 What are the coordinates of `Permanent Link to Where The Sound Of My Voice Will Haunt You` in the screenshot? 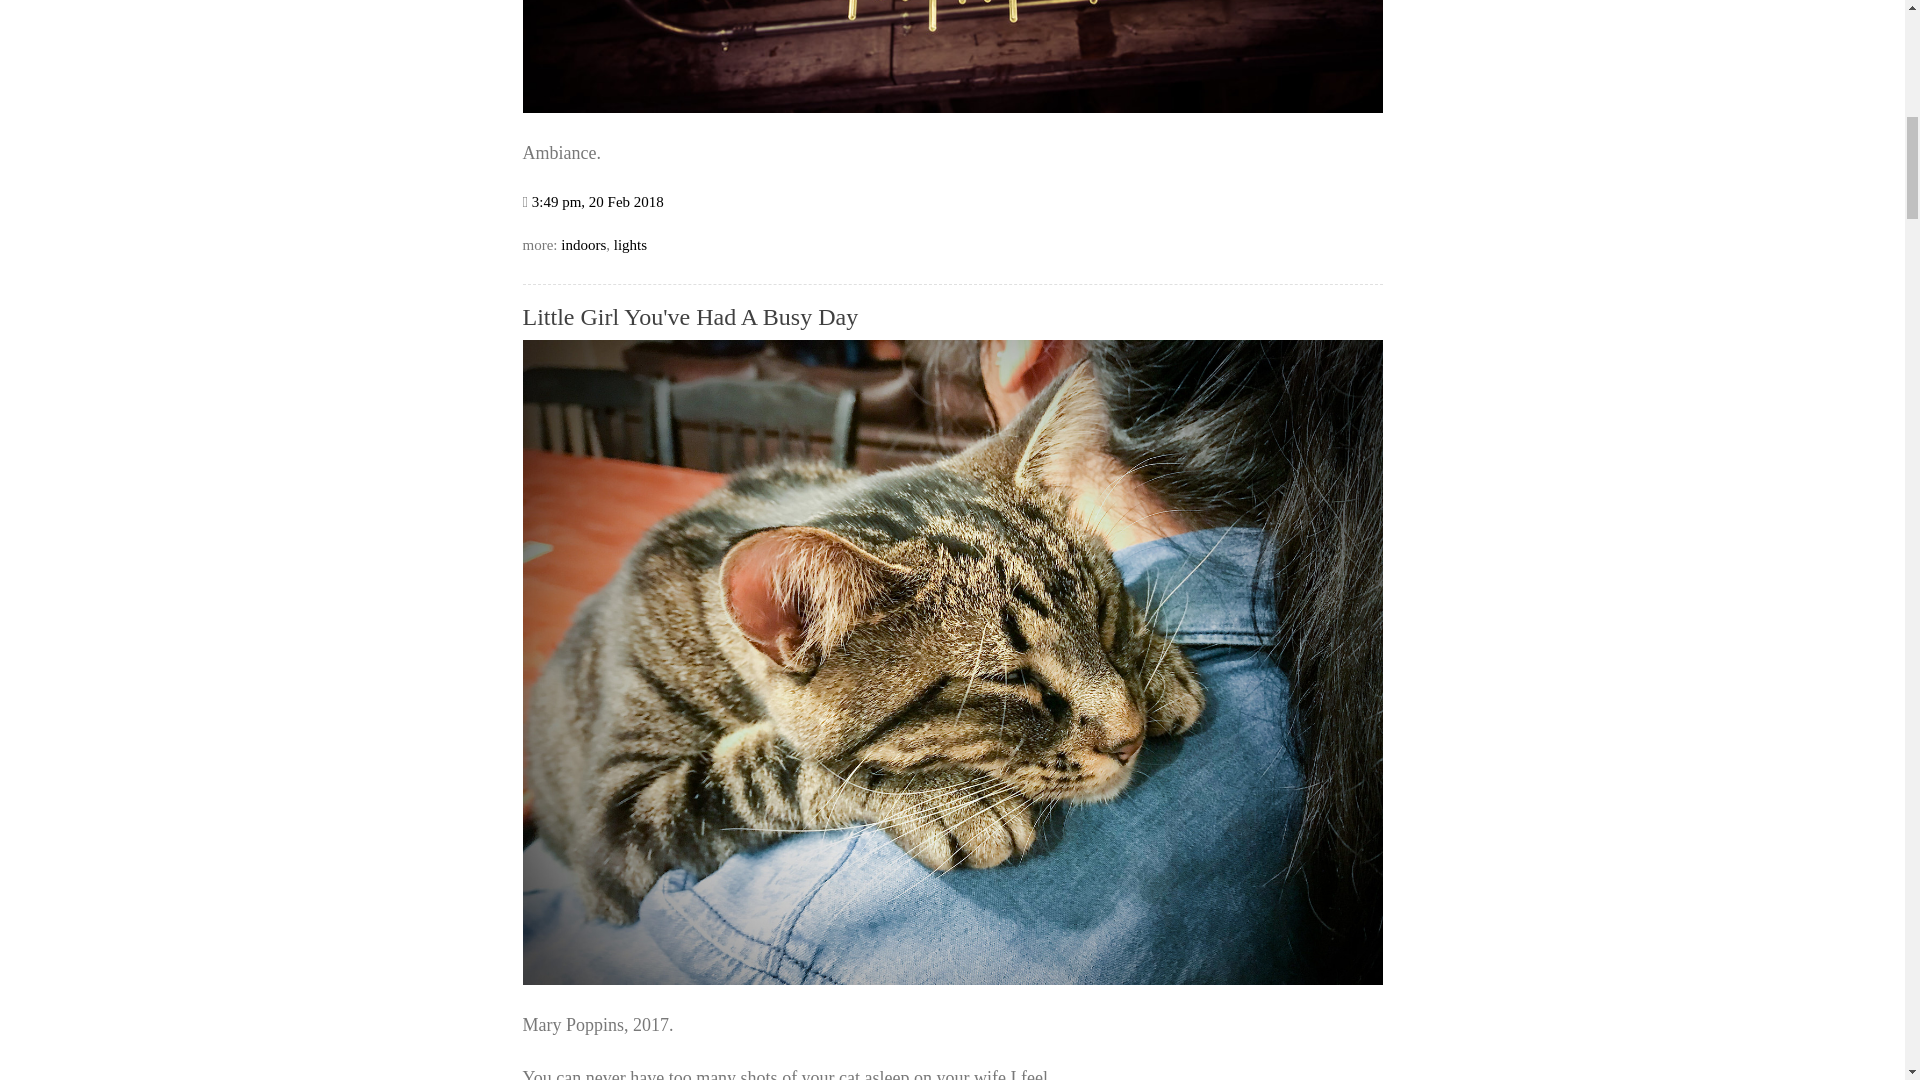 It's located at (598, 202).